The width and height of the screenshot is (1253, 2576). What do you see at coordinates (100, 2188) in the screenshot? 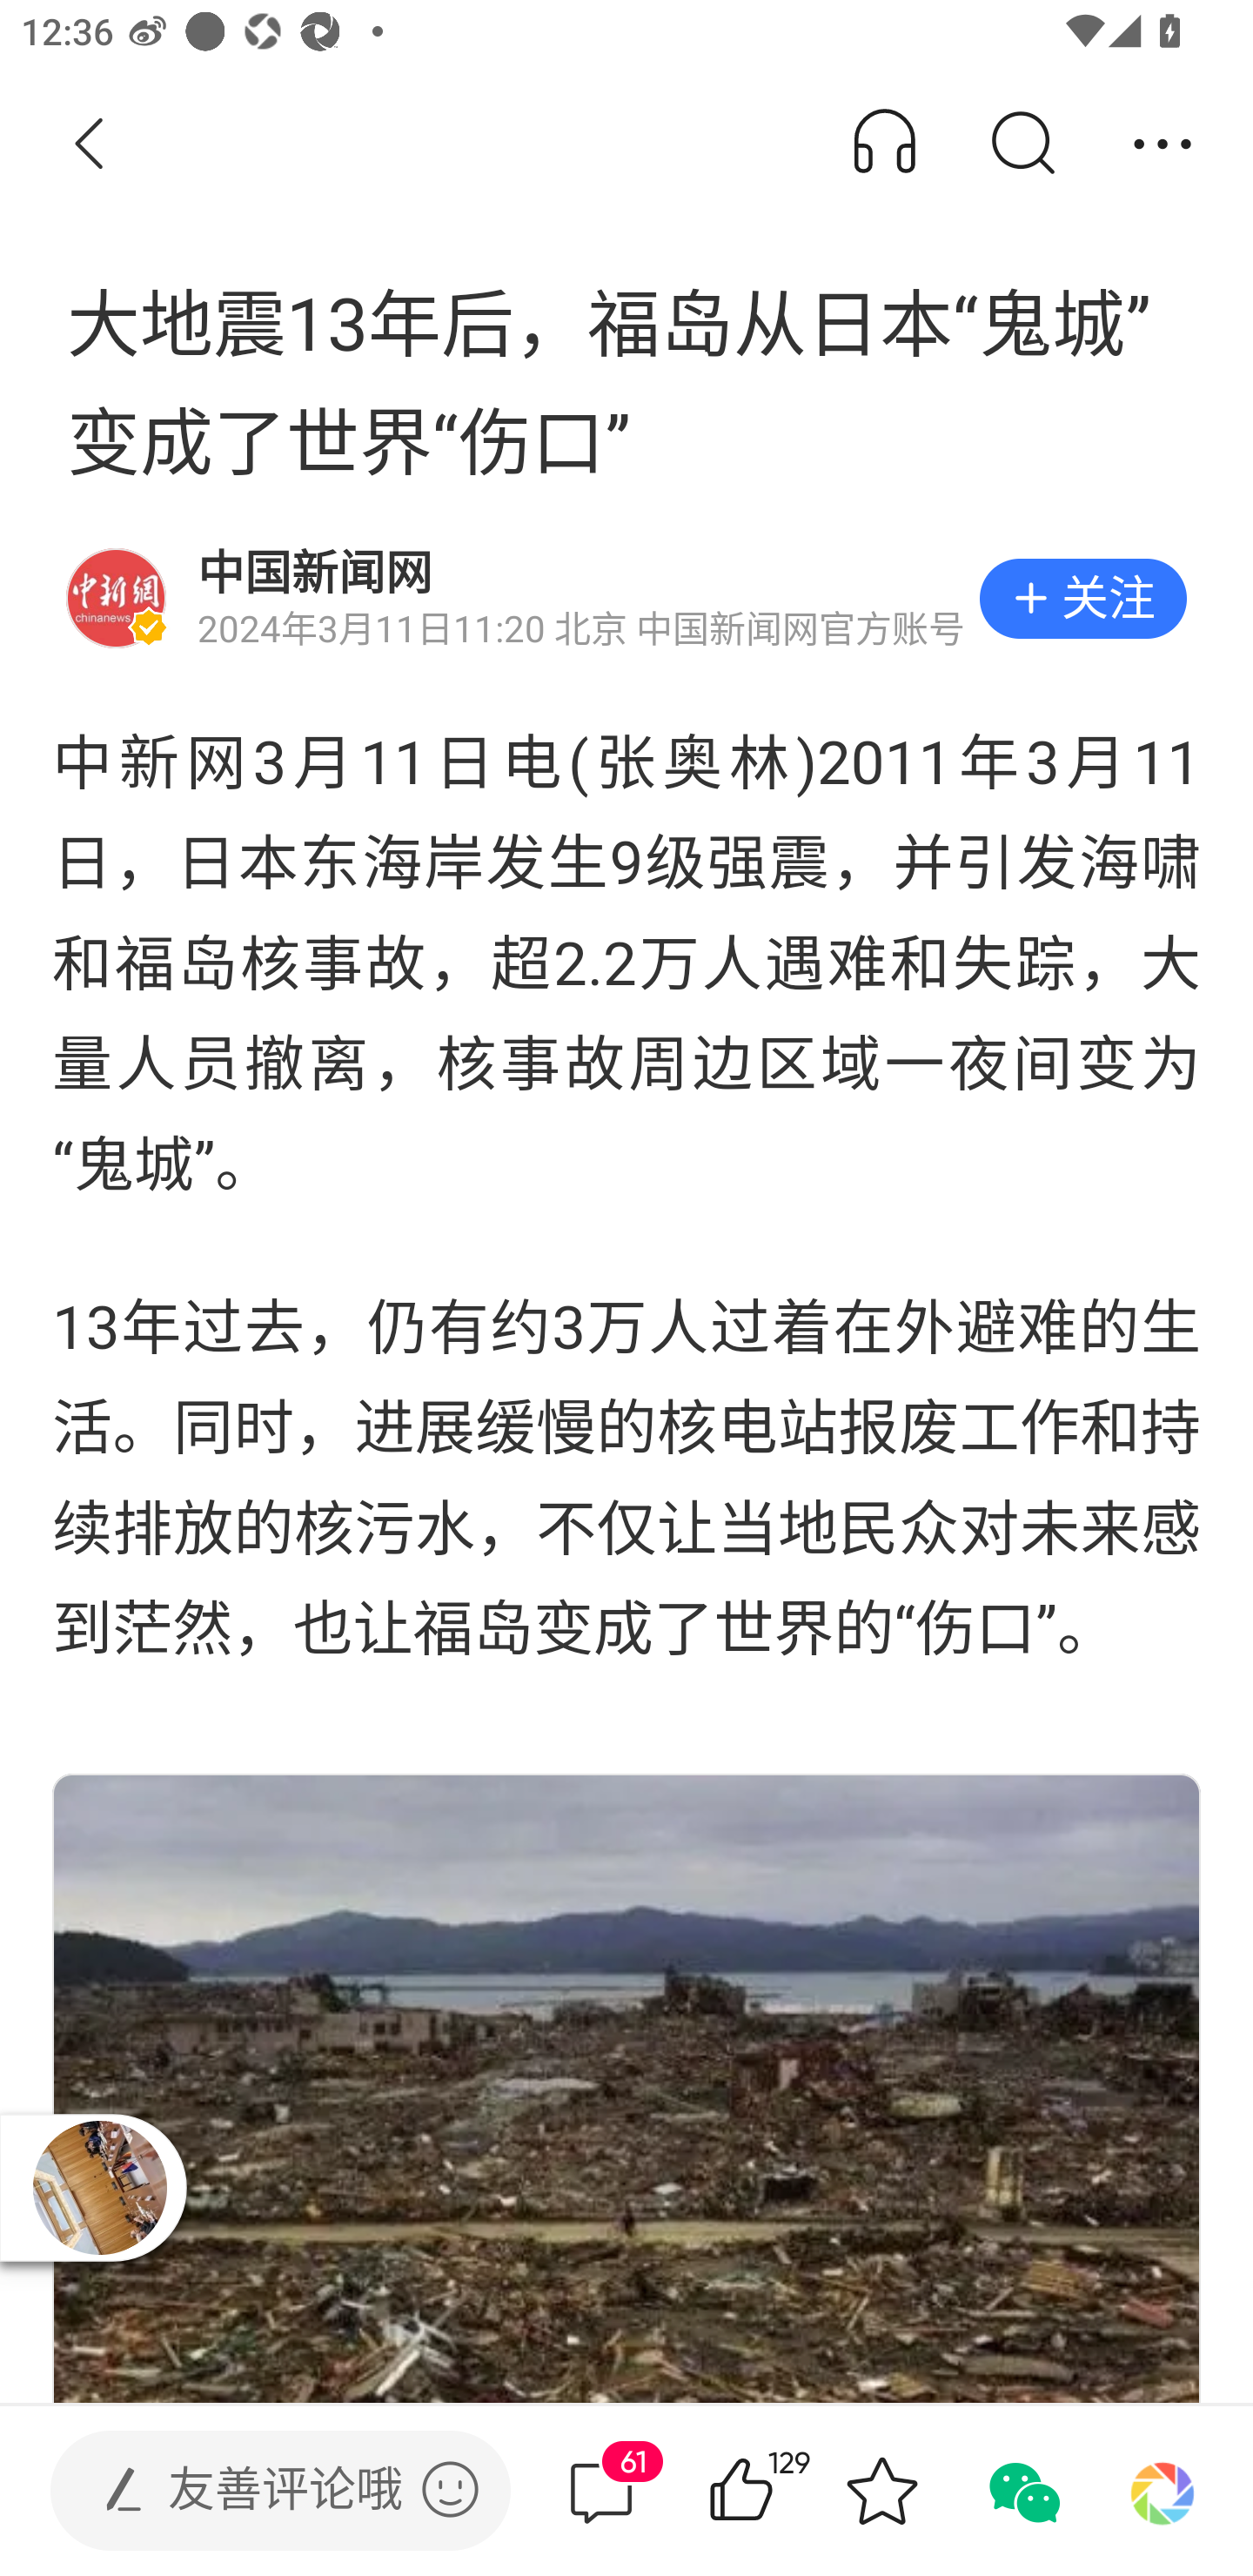
I see `播放器` at bounding box center [100, 2188].